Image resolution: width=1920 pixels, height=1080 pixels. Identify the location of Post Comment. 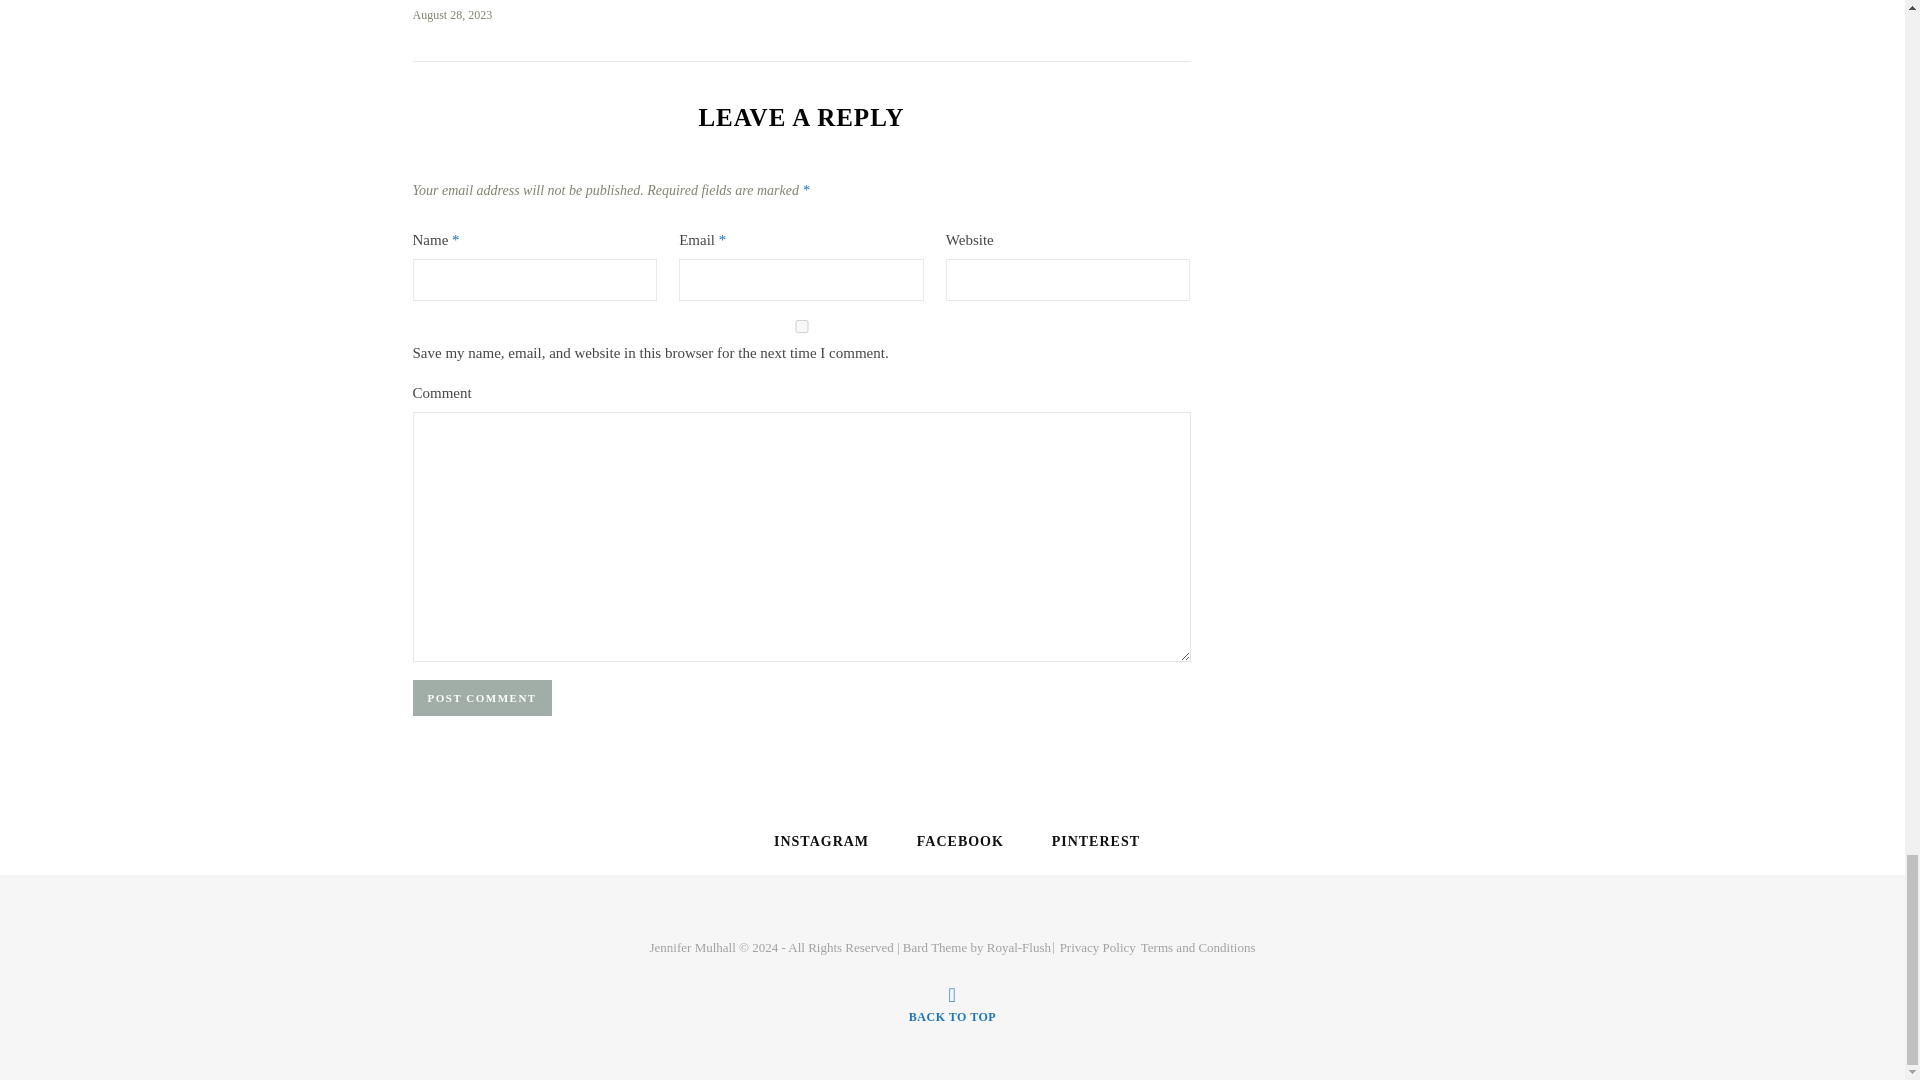
(482, 698).